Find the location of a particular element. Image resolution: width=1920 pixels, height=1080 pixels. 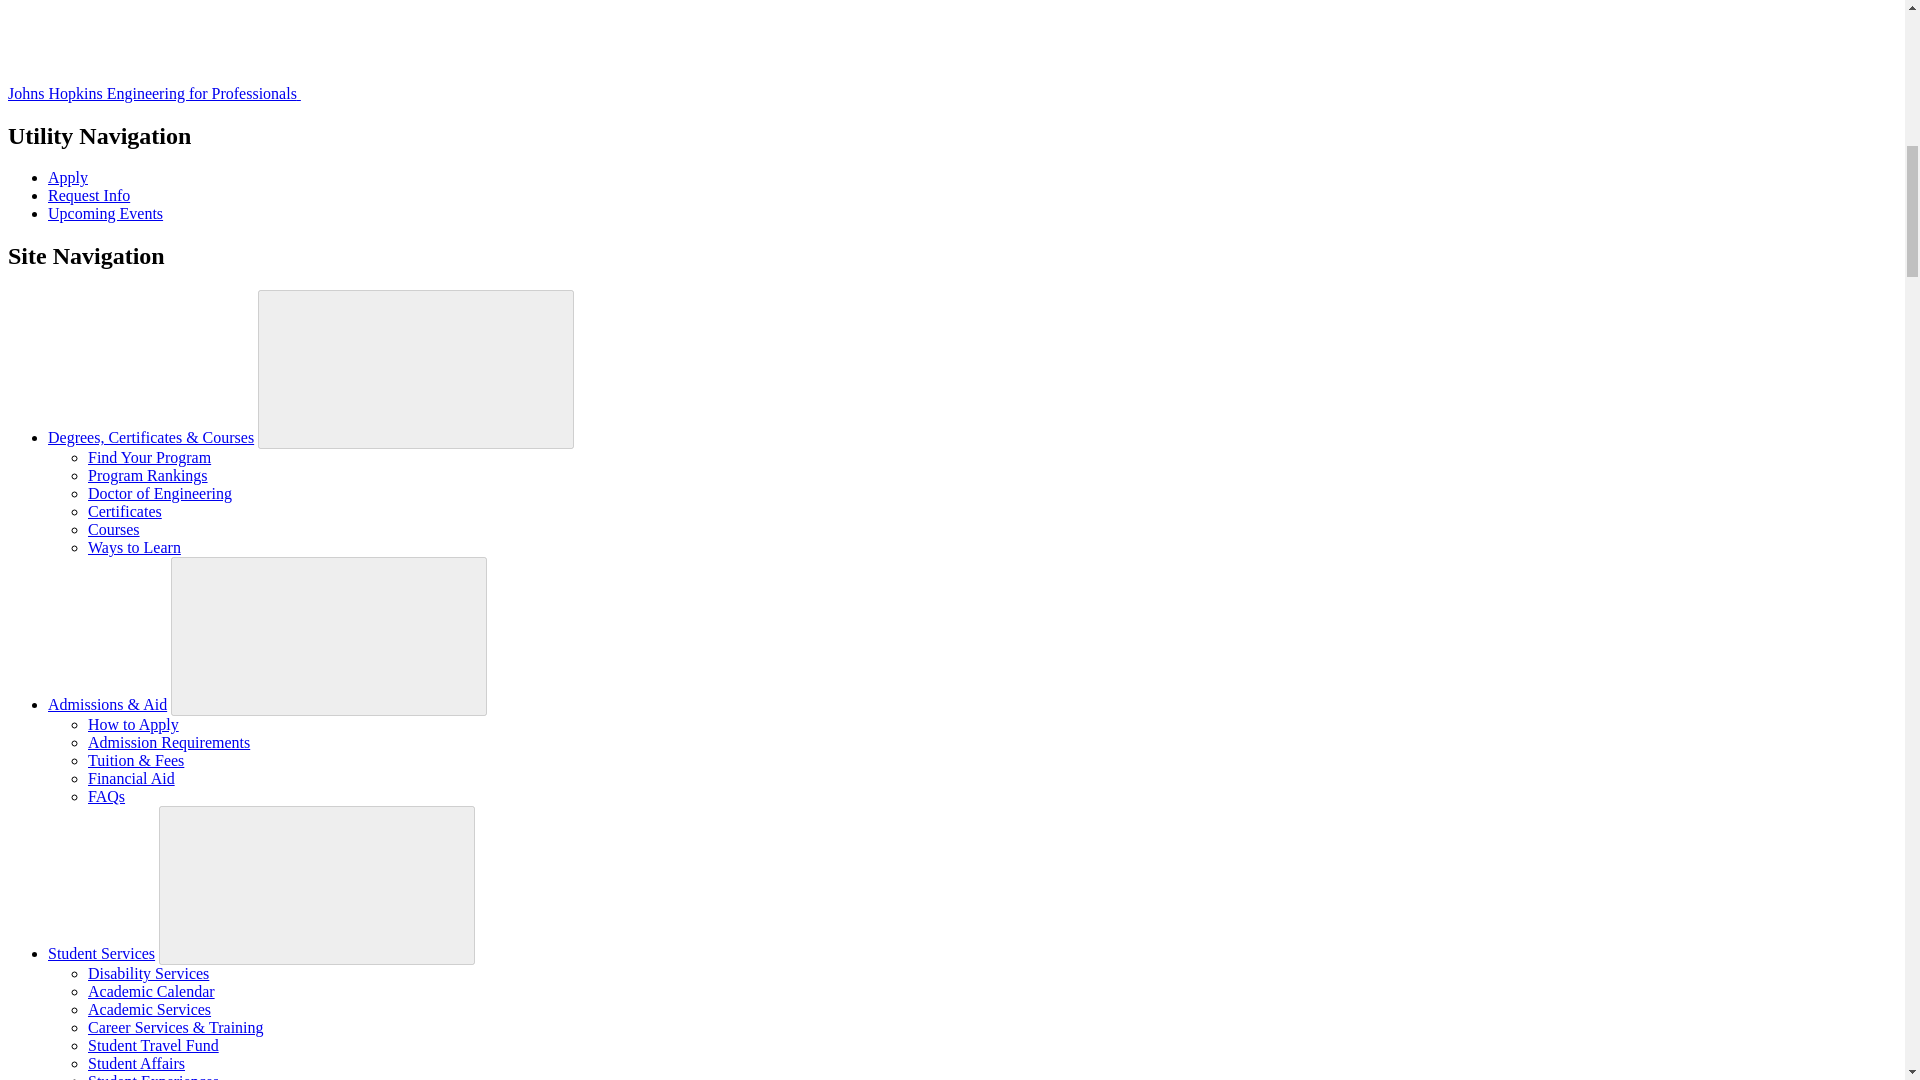

Admission Requirements is located at coordinates (168, 742).